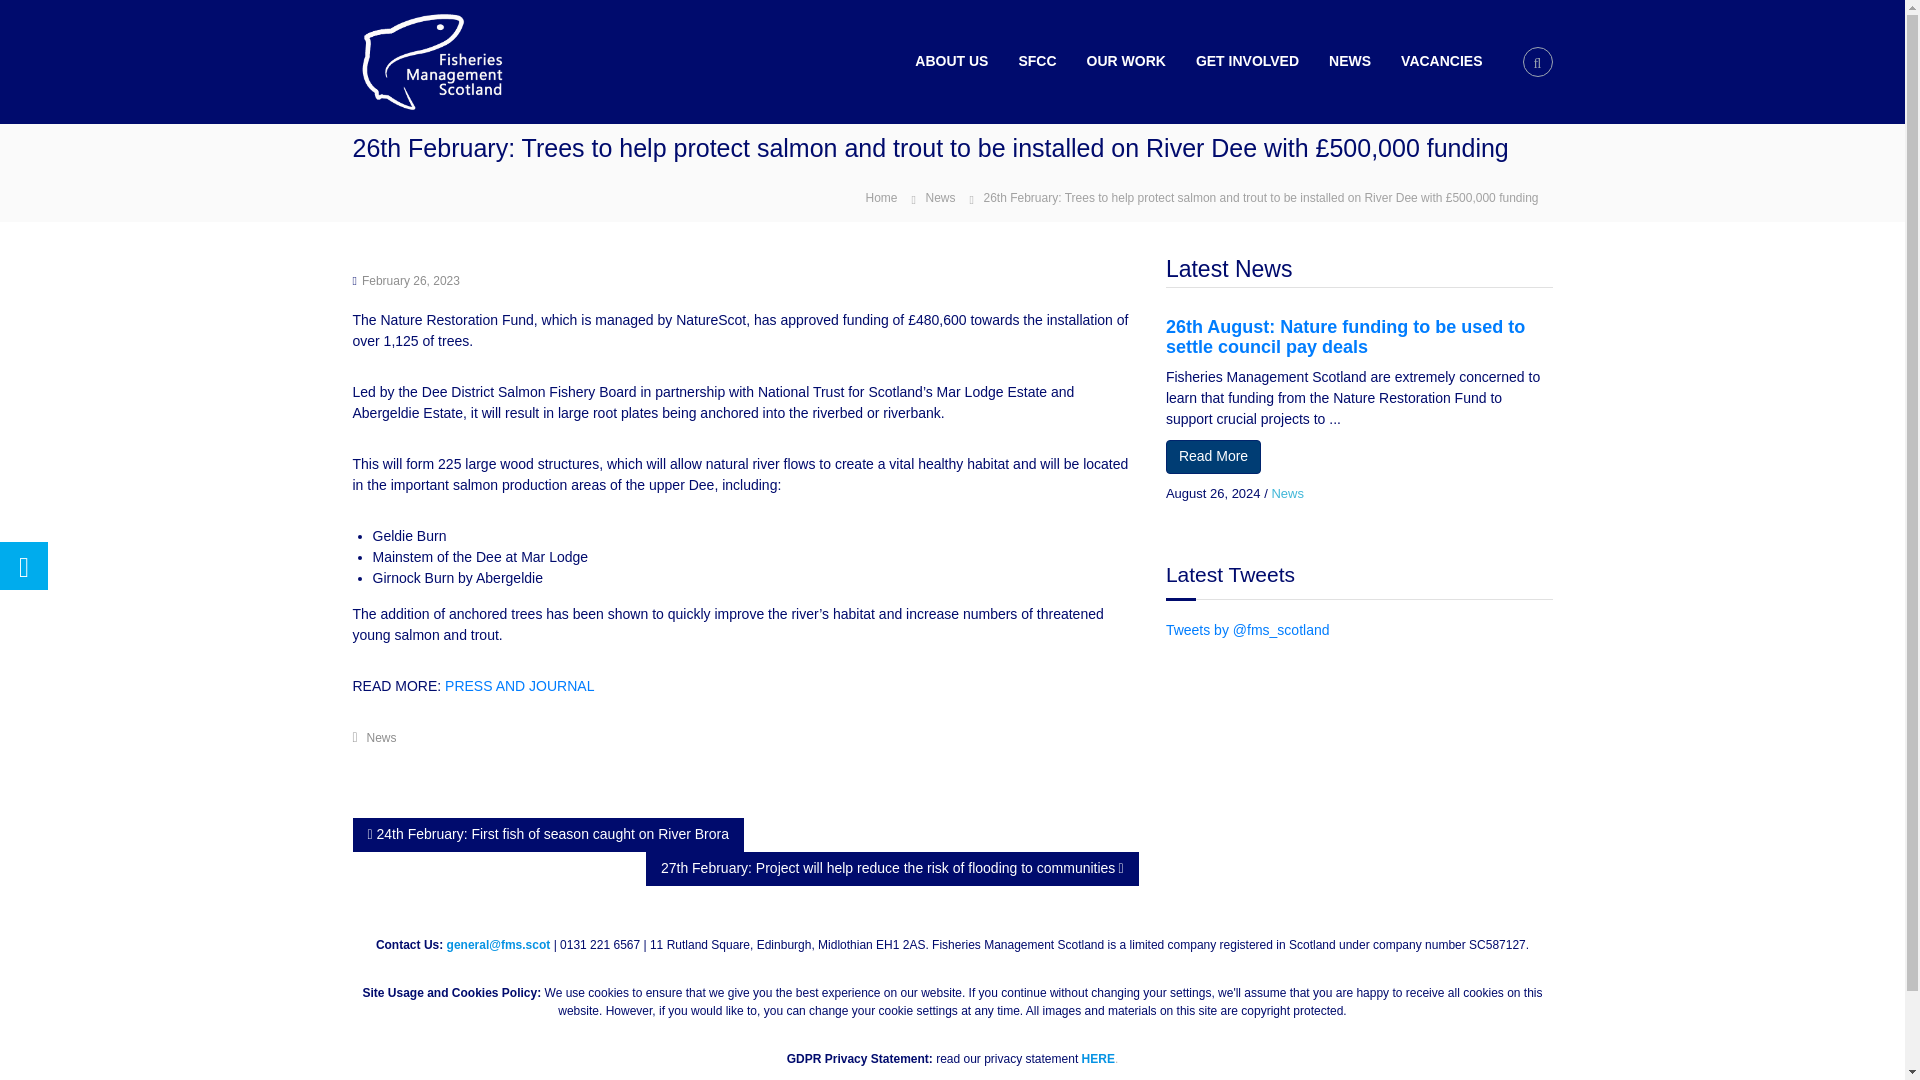 This screenshot has width=1920, height=1080. Describe the element at coordinates (382, 738) in the screenshot. I see `News` at that location.